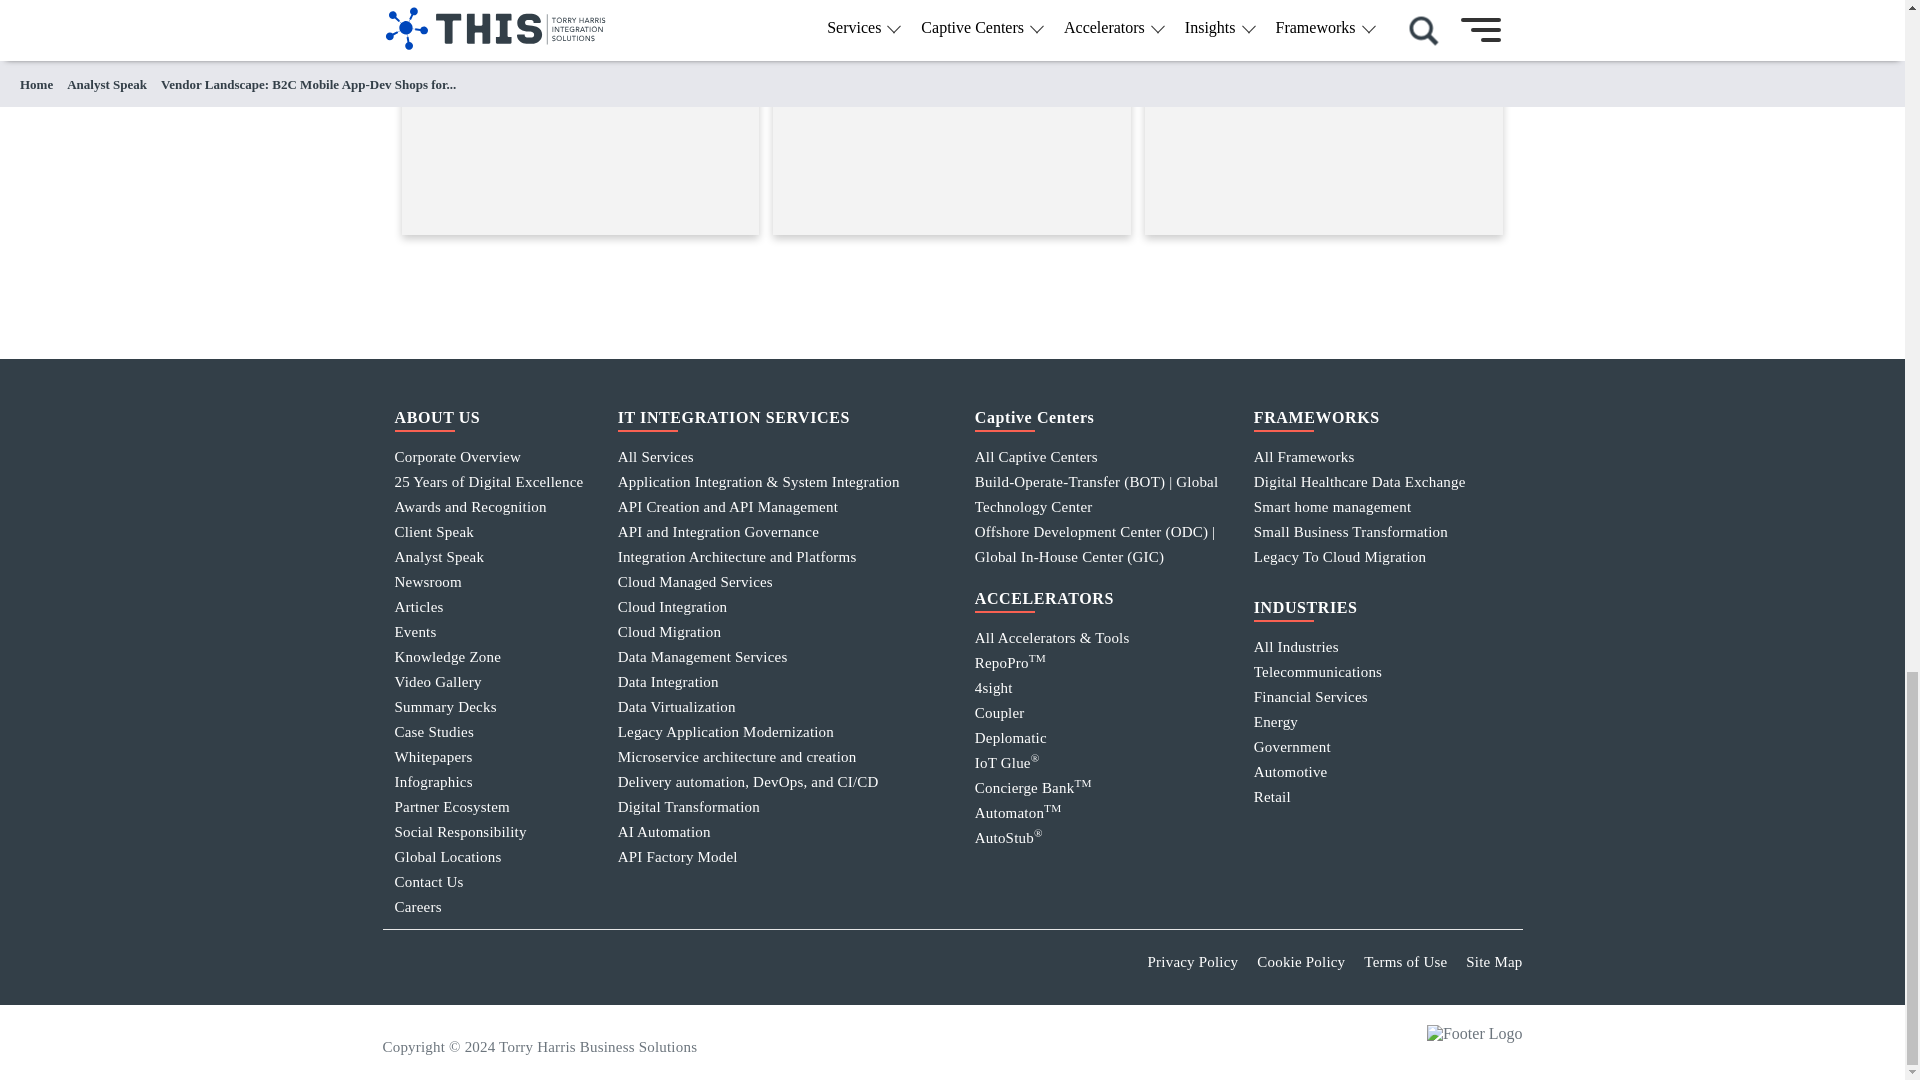 The width and height of the screenshot is (1920, 1080). Describe the element at coordinates (580, 967) in the screenshot. I see `YouTube` at that location.